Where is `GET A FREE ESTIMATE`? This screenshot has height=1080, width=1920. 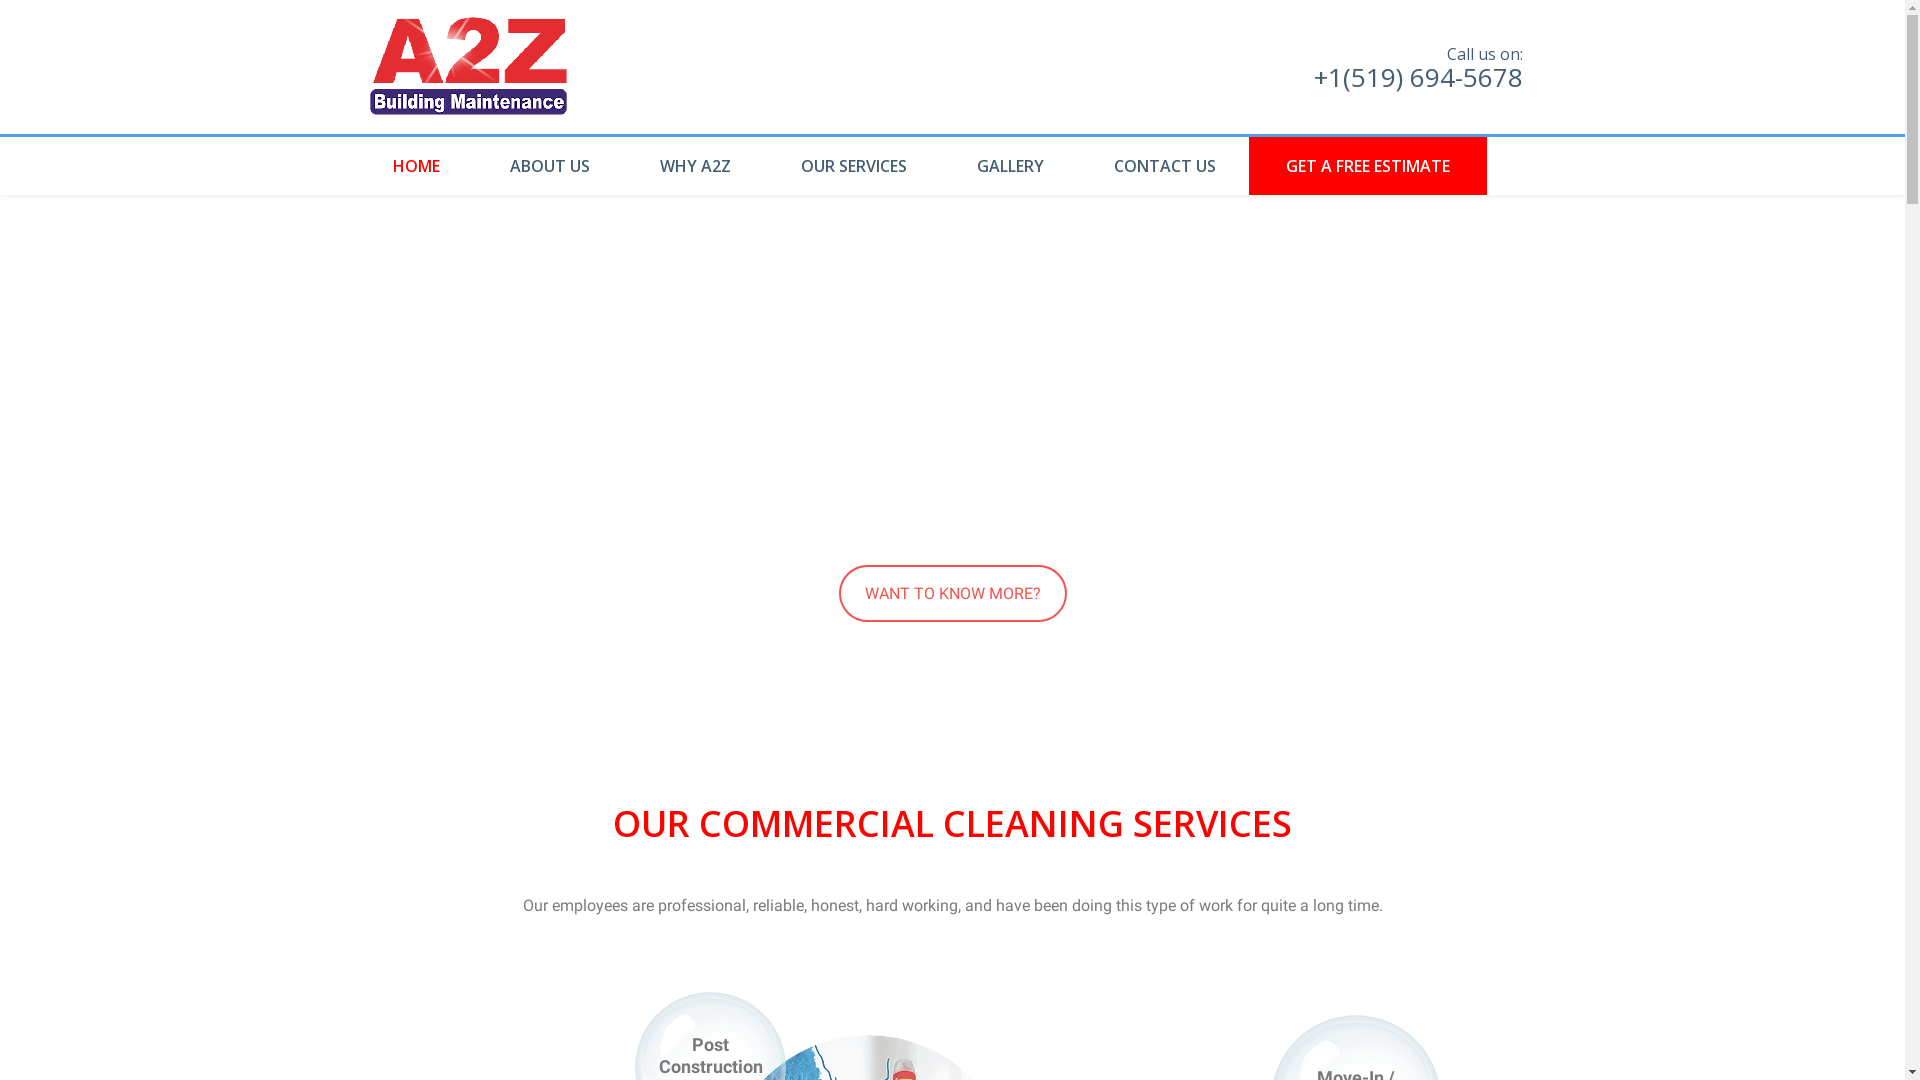
GET A FREE ESTIMATE is located at coordinates (1367, 166).